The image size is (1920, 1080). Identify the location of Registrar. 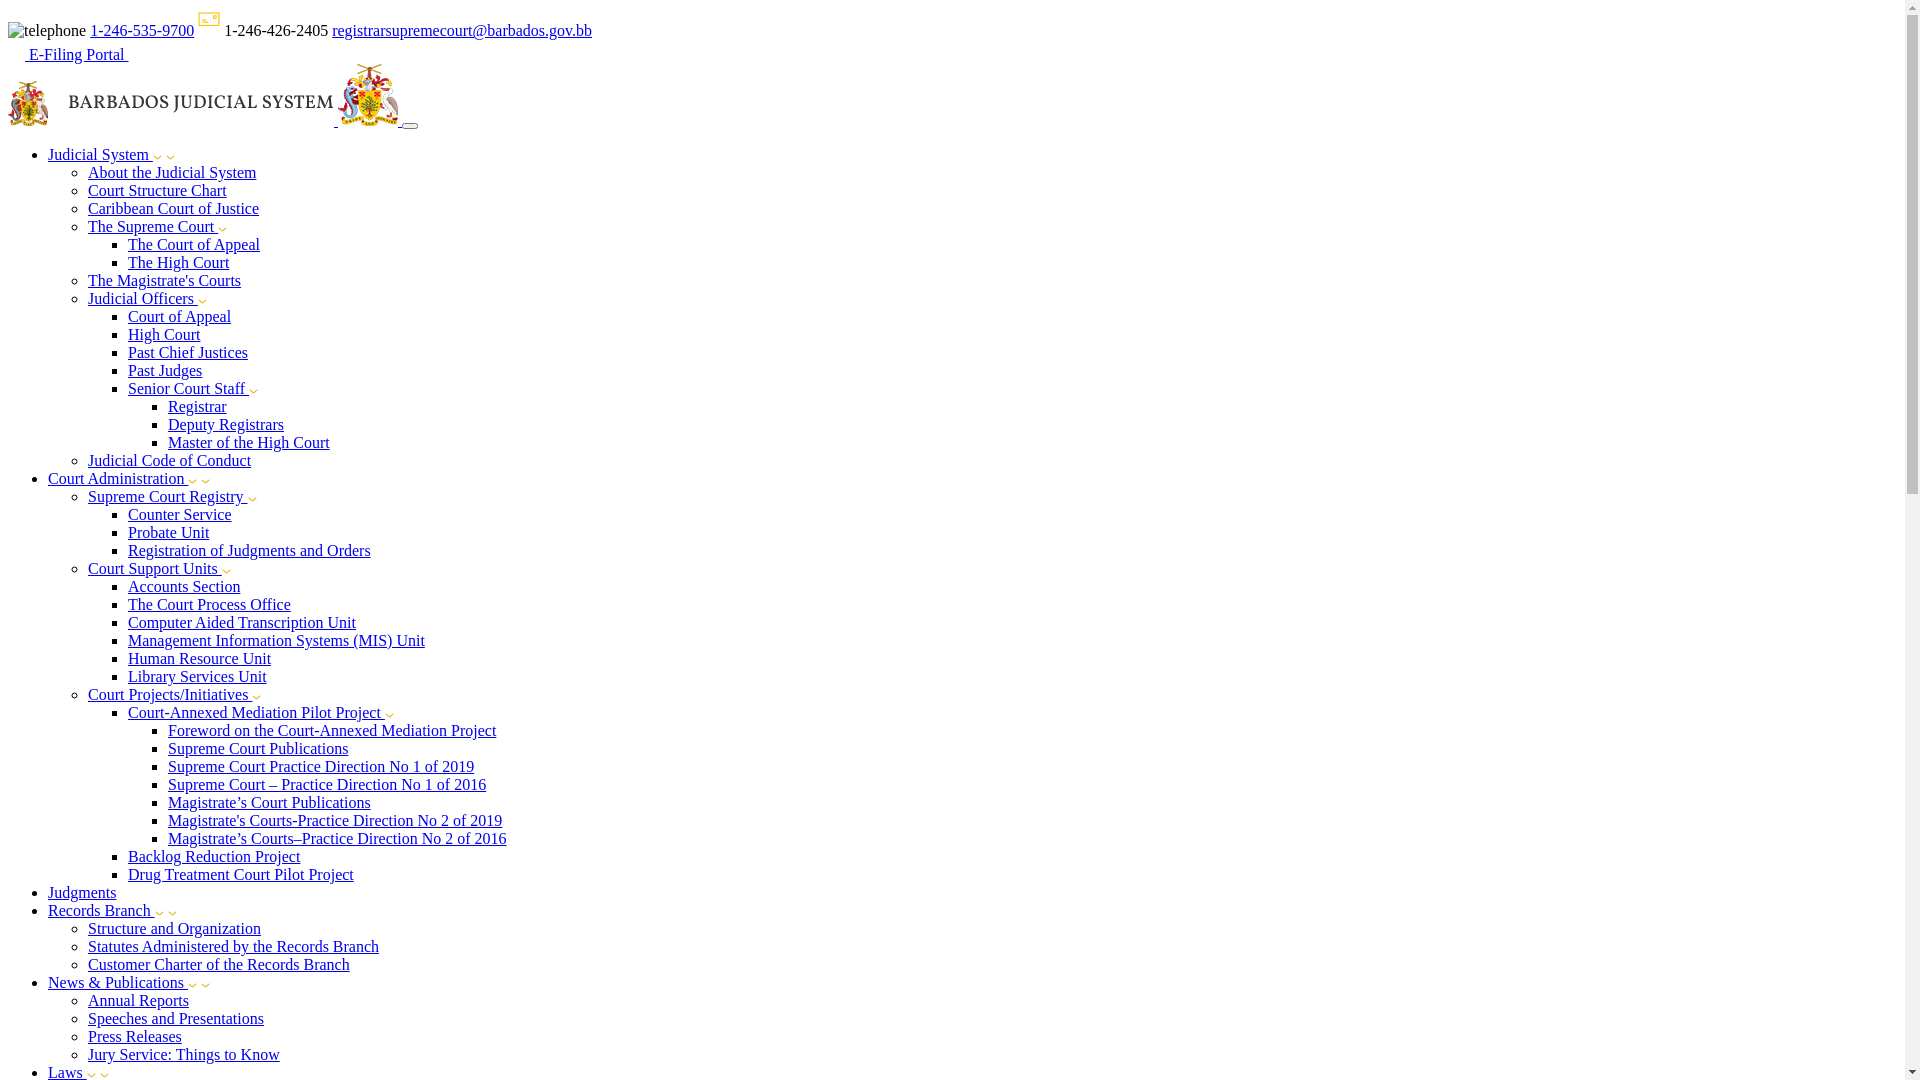
(198, 406).